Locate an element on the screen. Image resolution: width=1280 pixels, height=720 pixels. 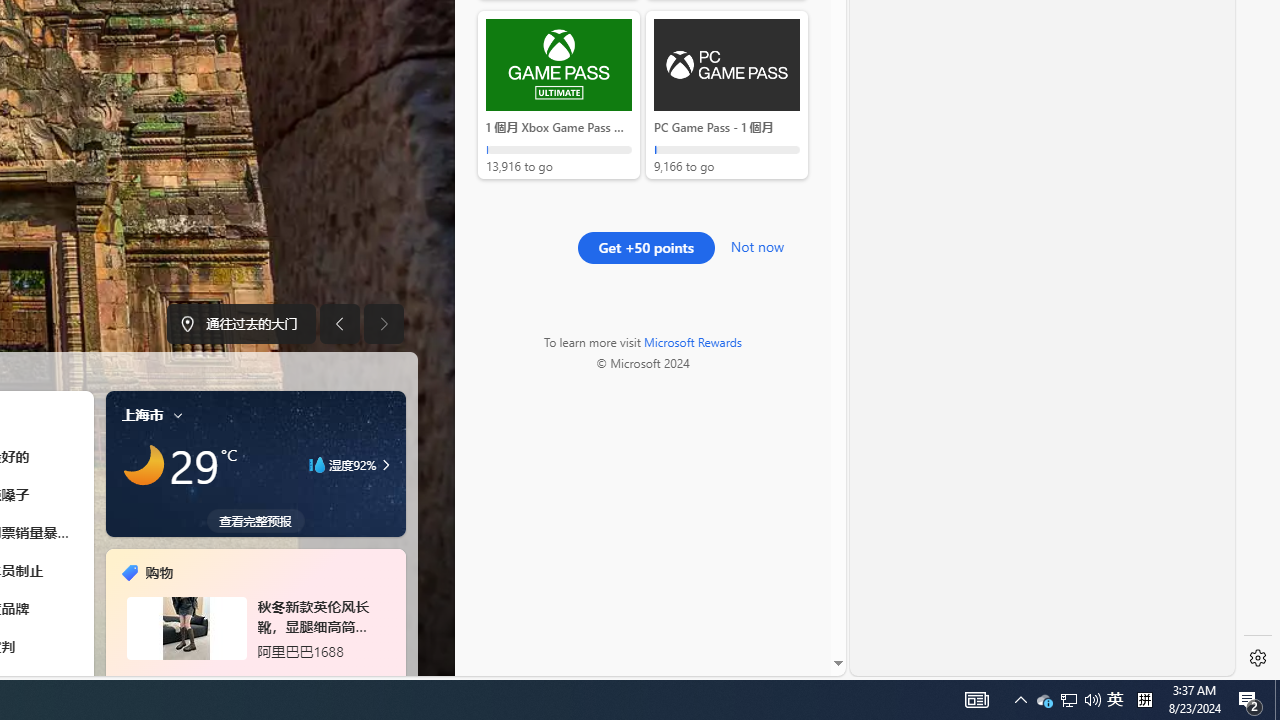
tab-5 is located at coordinates (285, 678).